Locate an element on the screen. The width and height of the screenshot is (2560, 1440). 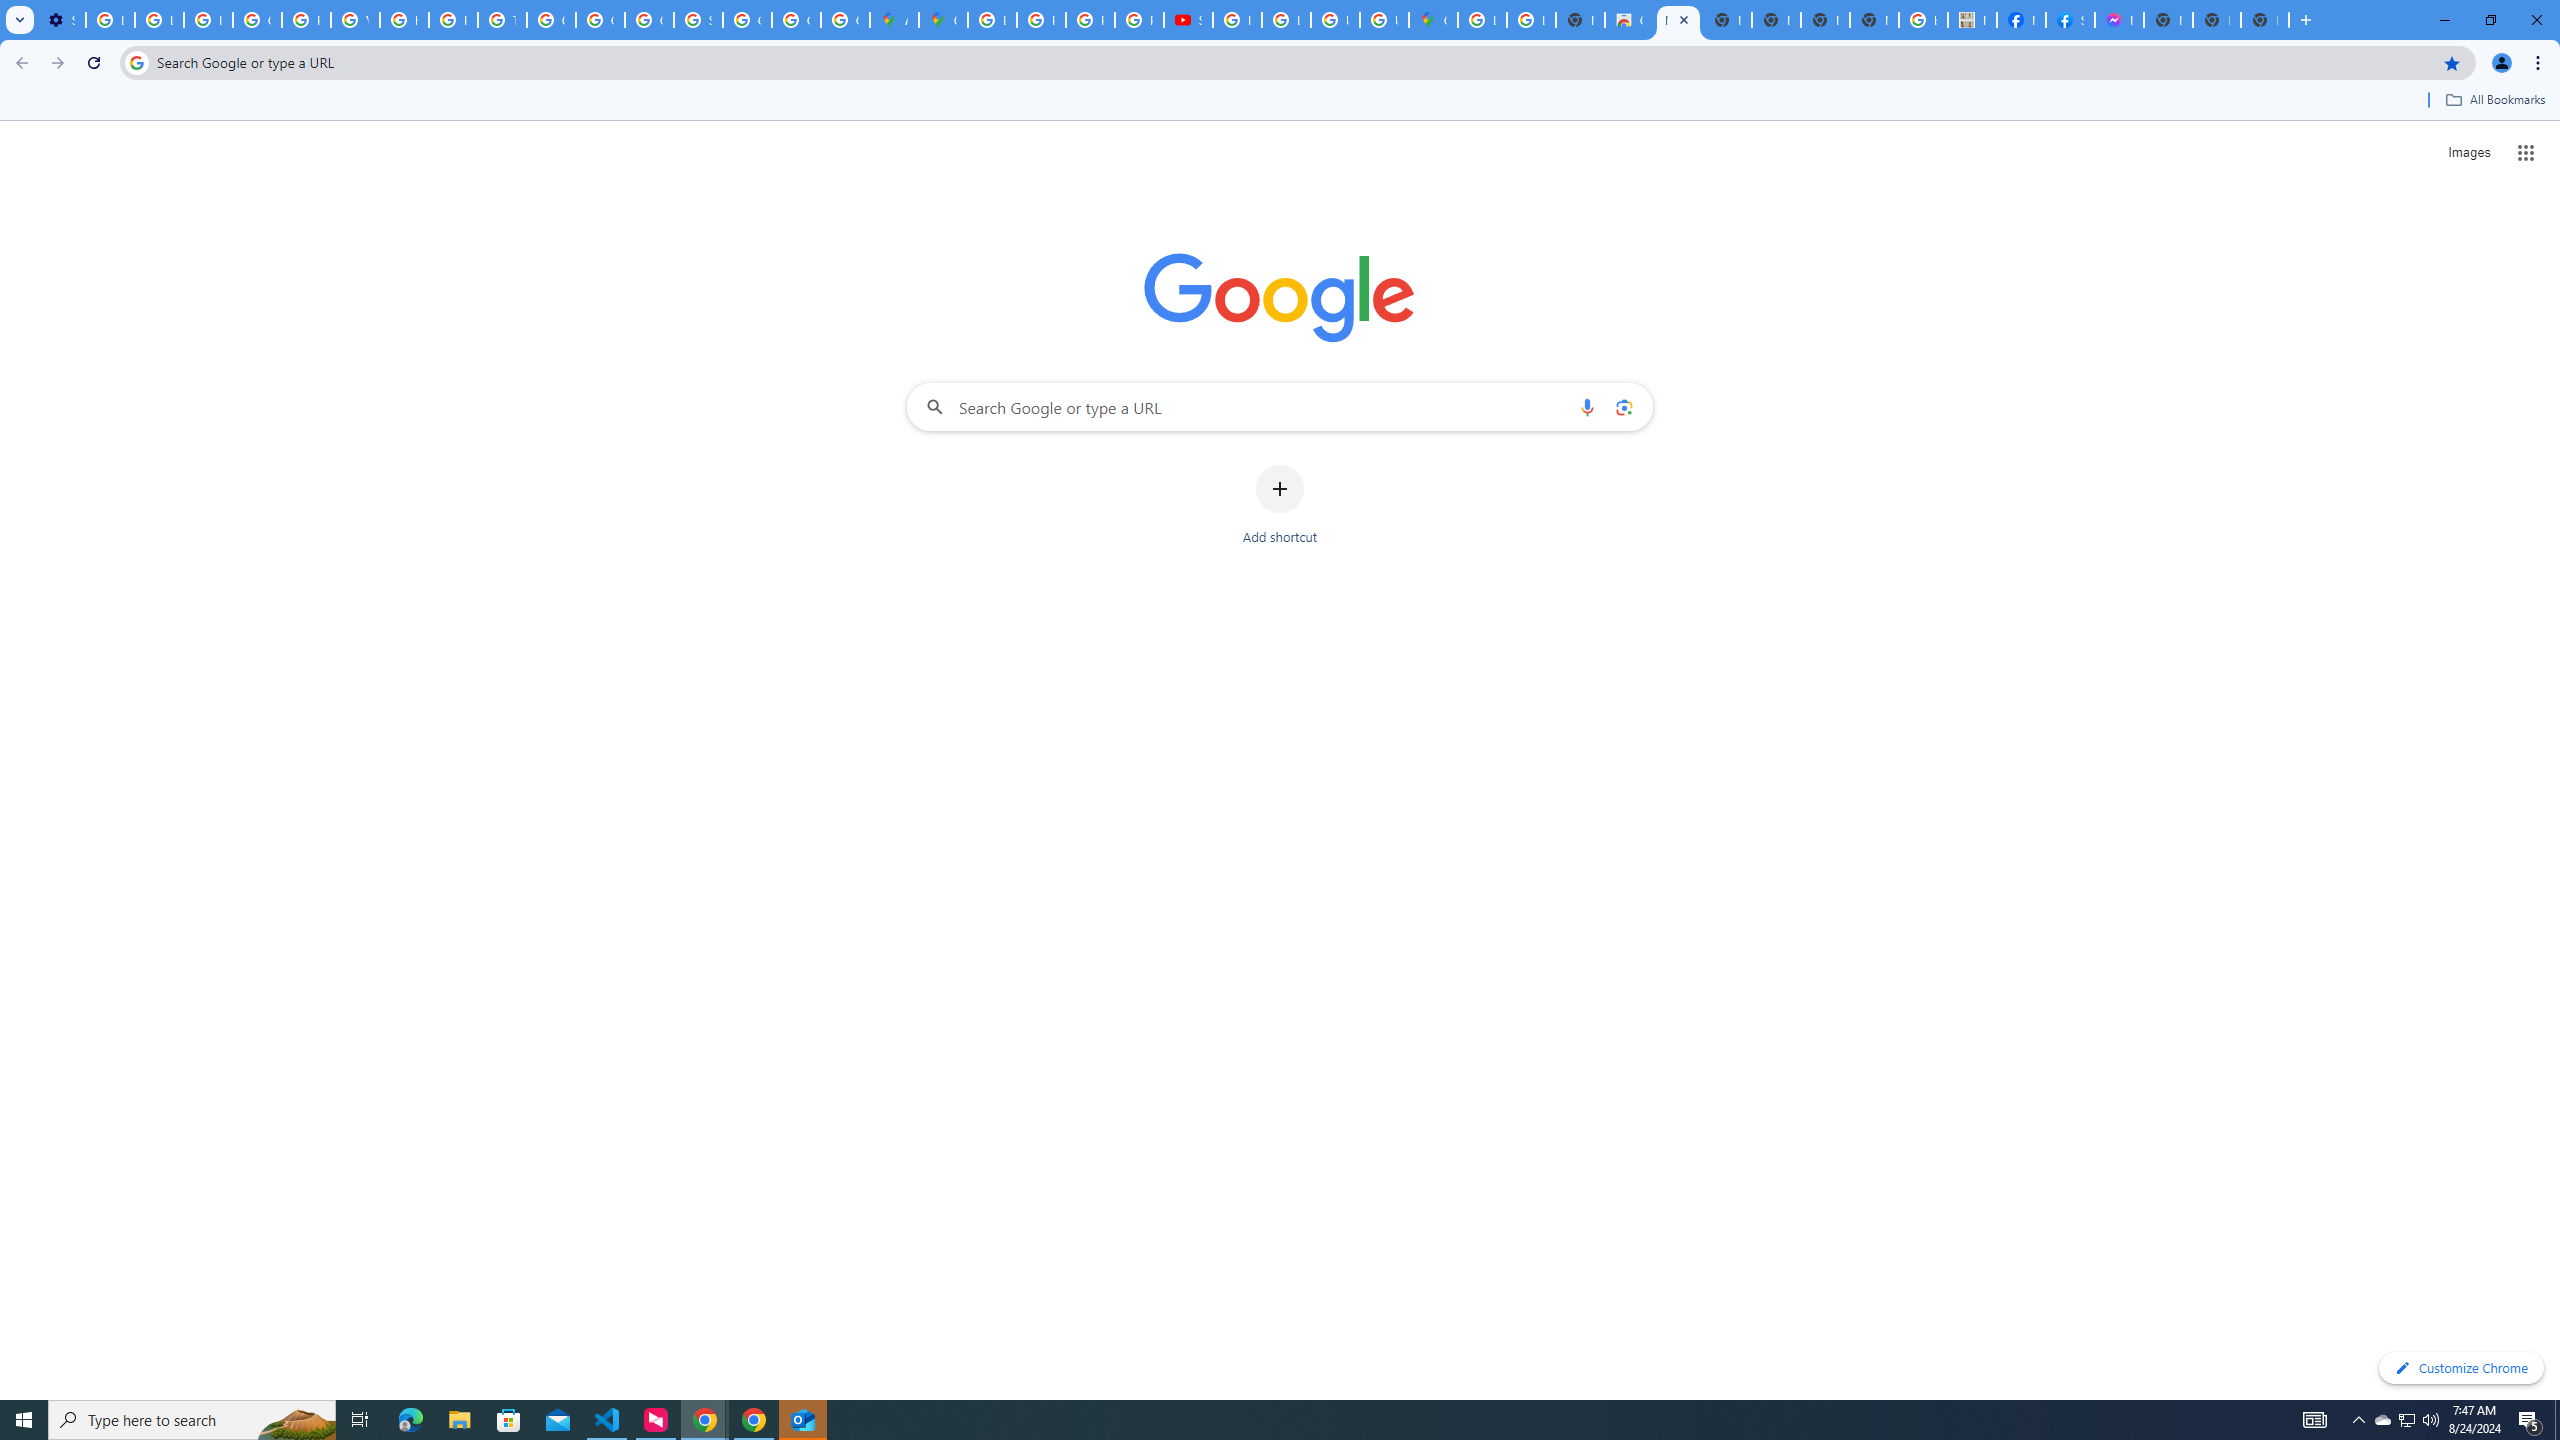
Google Maps is located at coordinates (1433, 20).